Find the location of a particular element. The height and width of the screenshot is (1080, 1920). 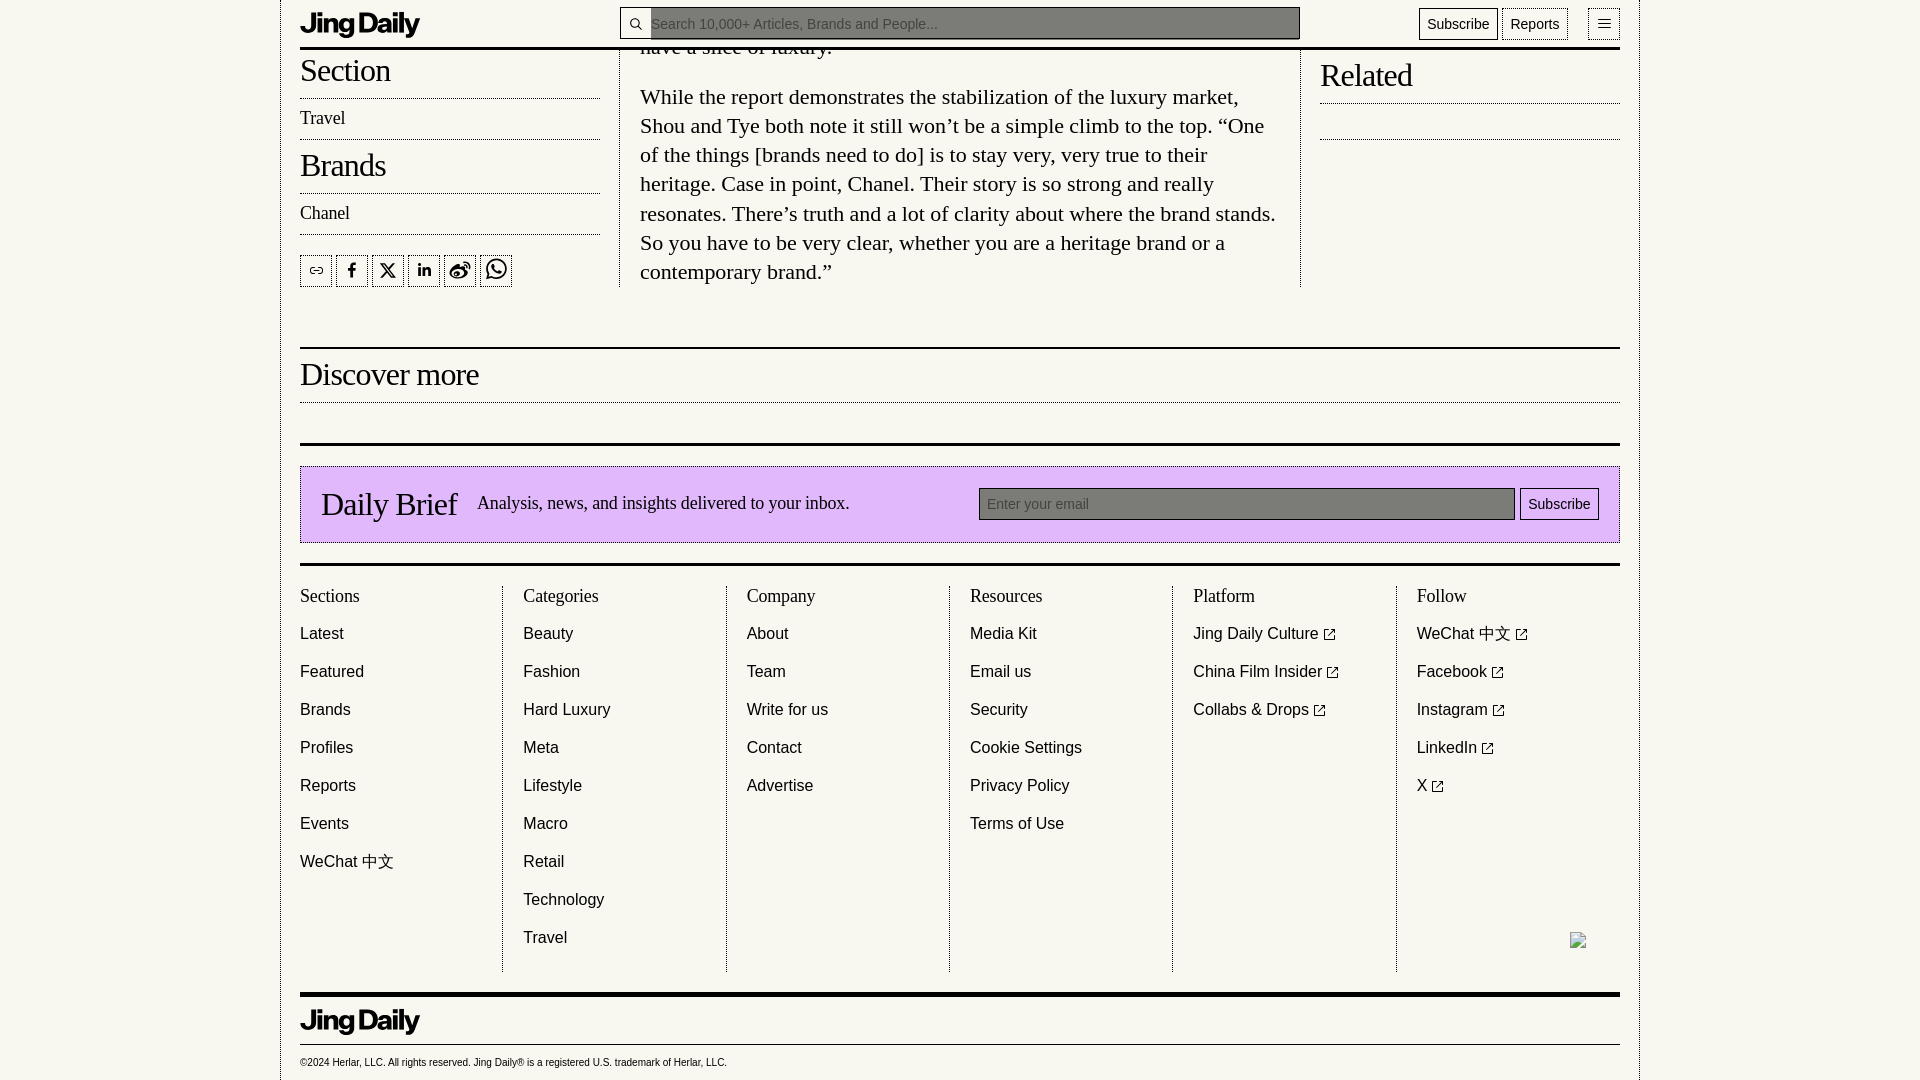

Latest is located at coordinates (321, 634).